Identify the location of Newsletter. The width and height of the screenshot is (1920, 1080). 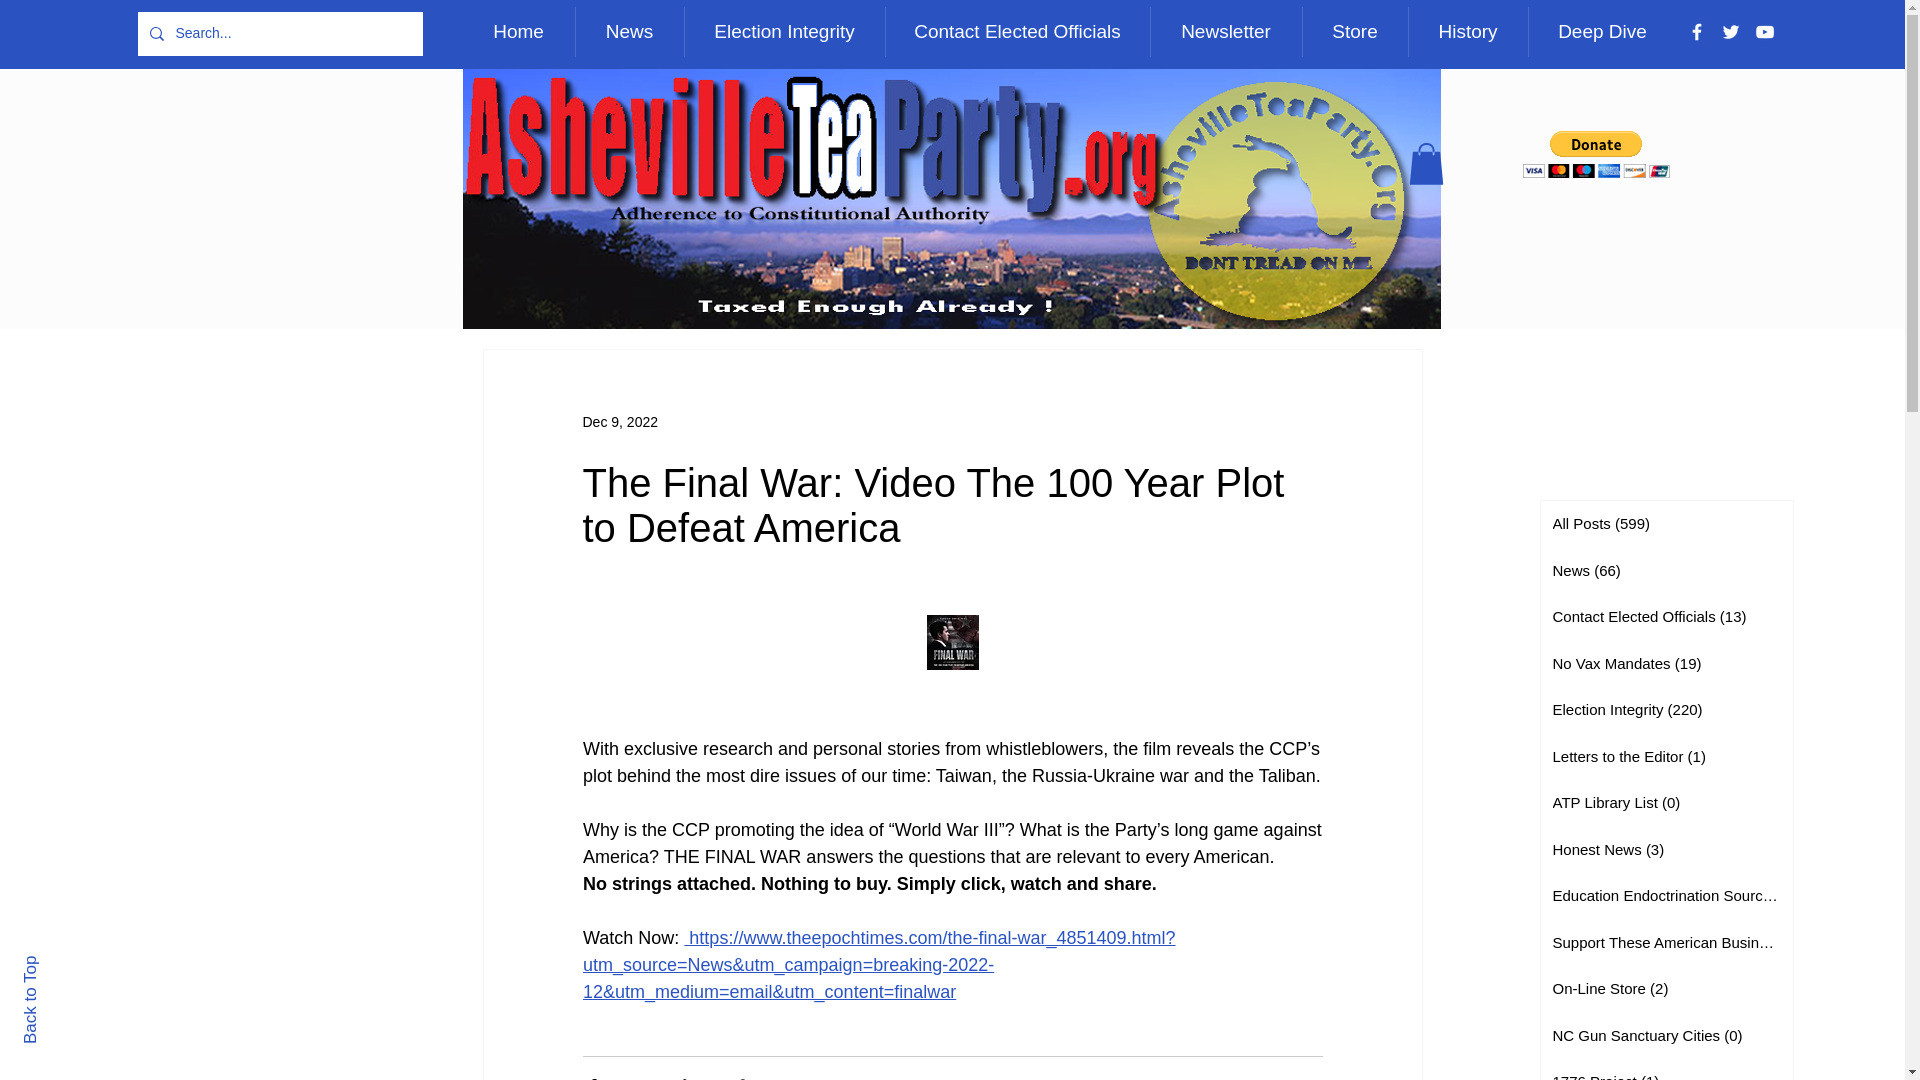
(1226, 32).